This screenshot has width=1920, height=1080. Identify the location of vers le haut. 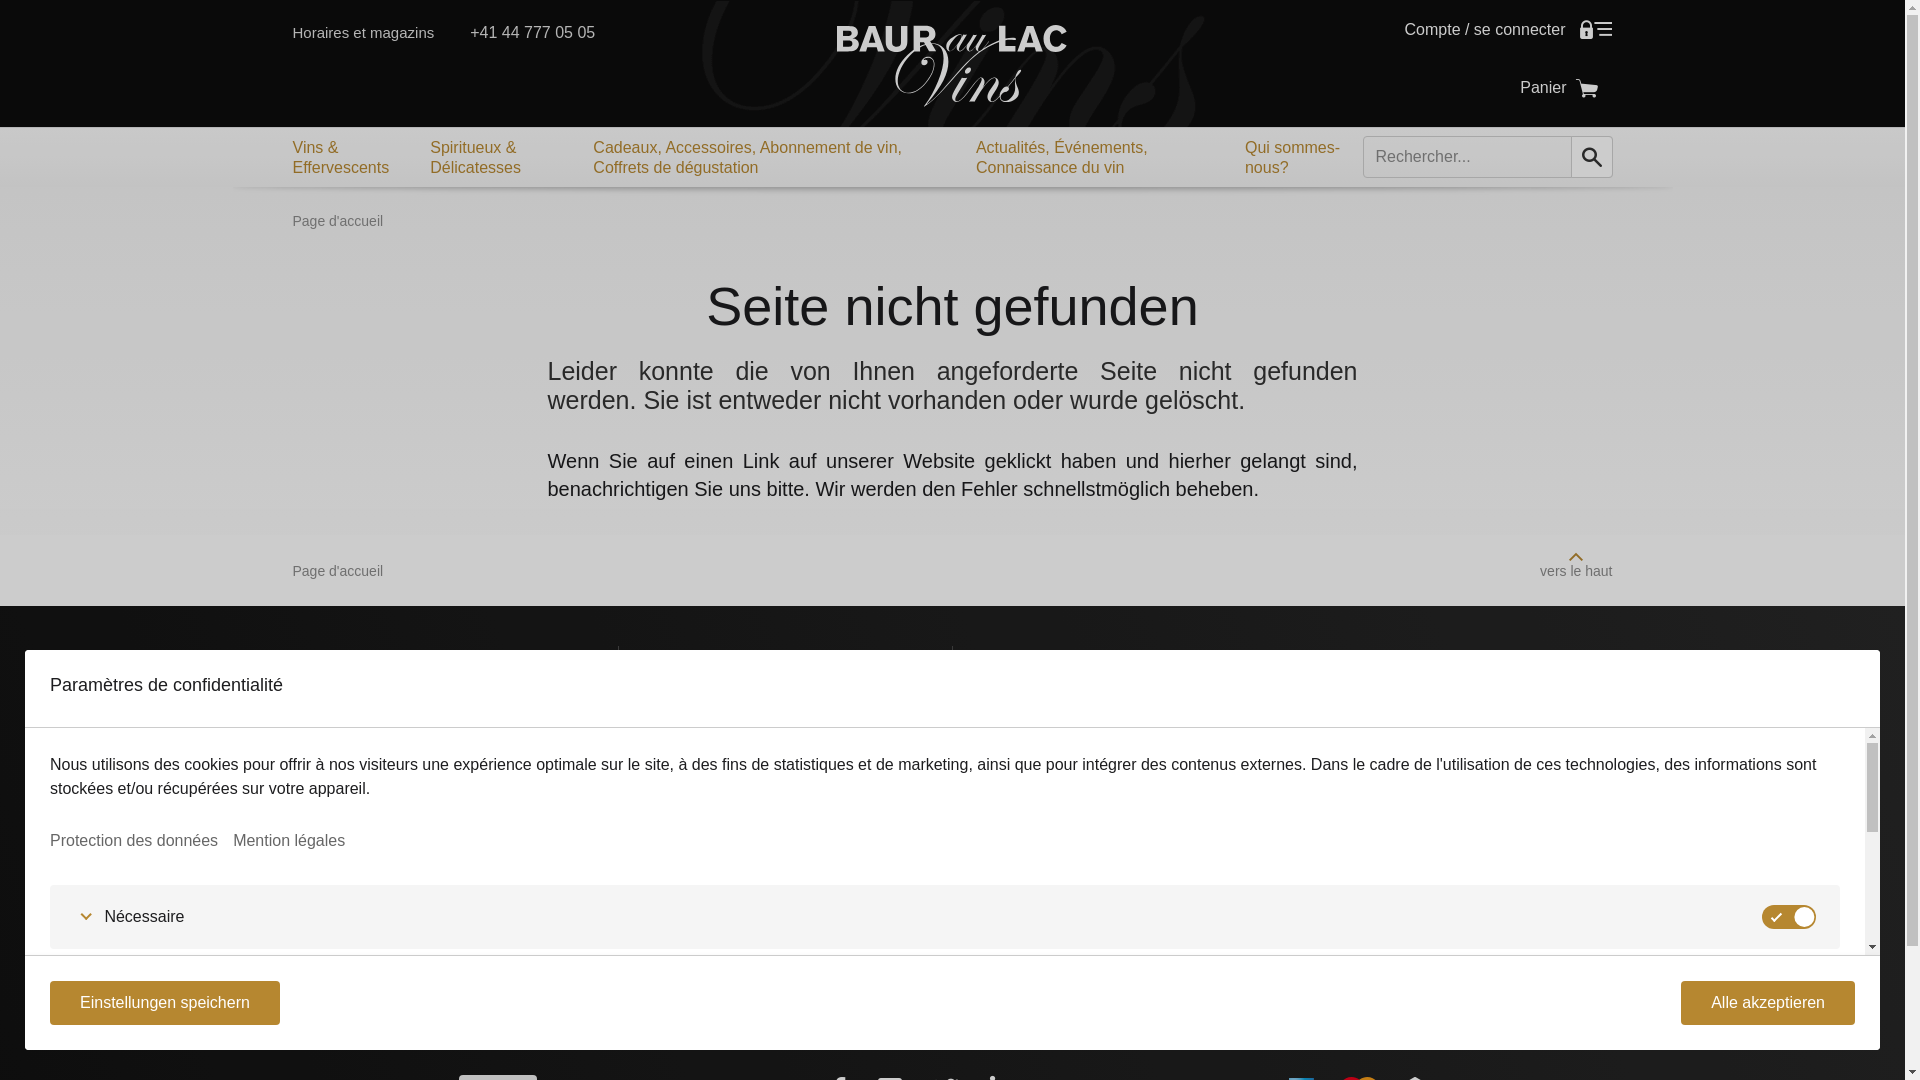
(1576, 556).